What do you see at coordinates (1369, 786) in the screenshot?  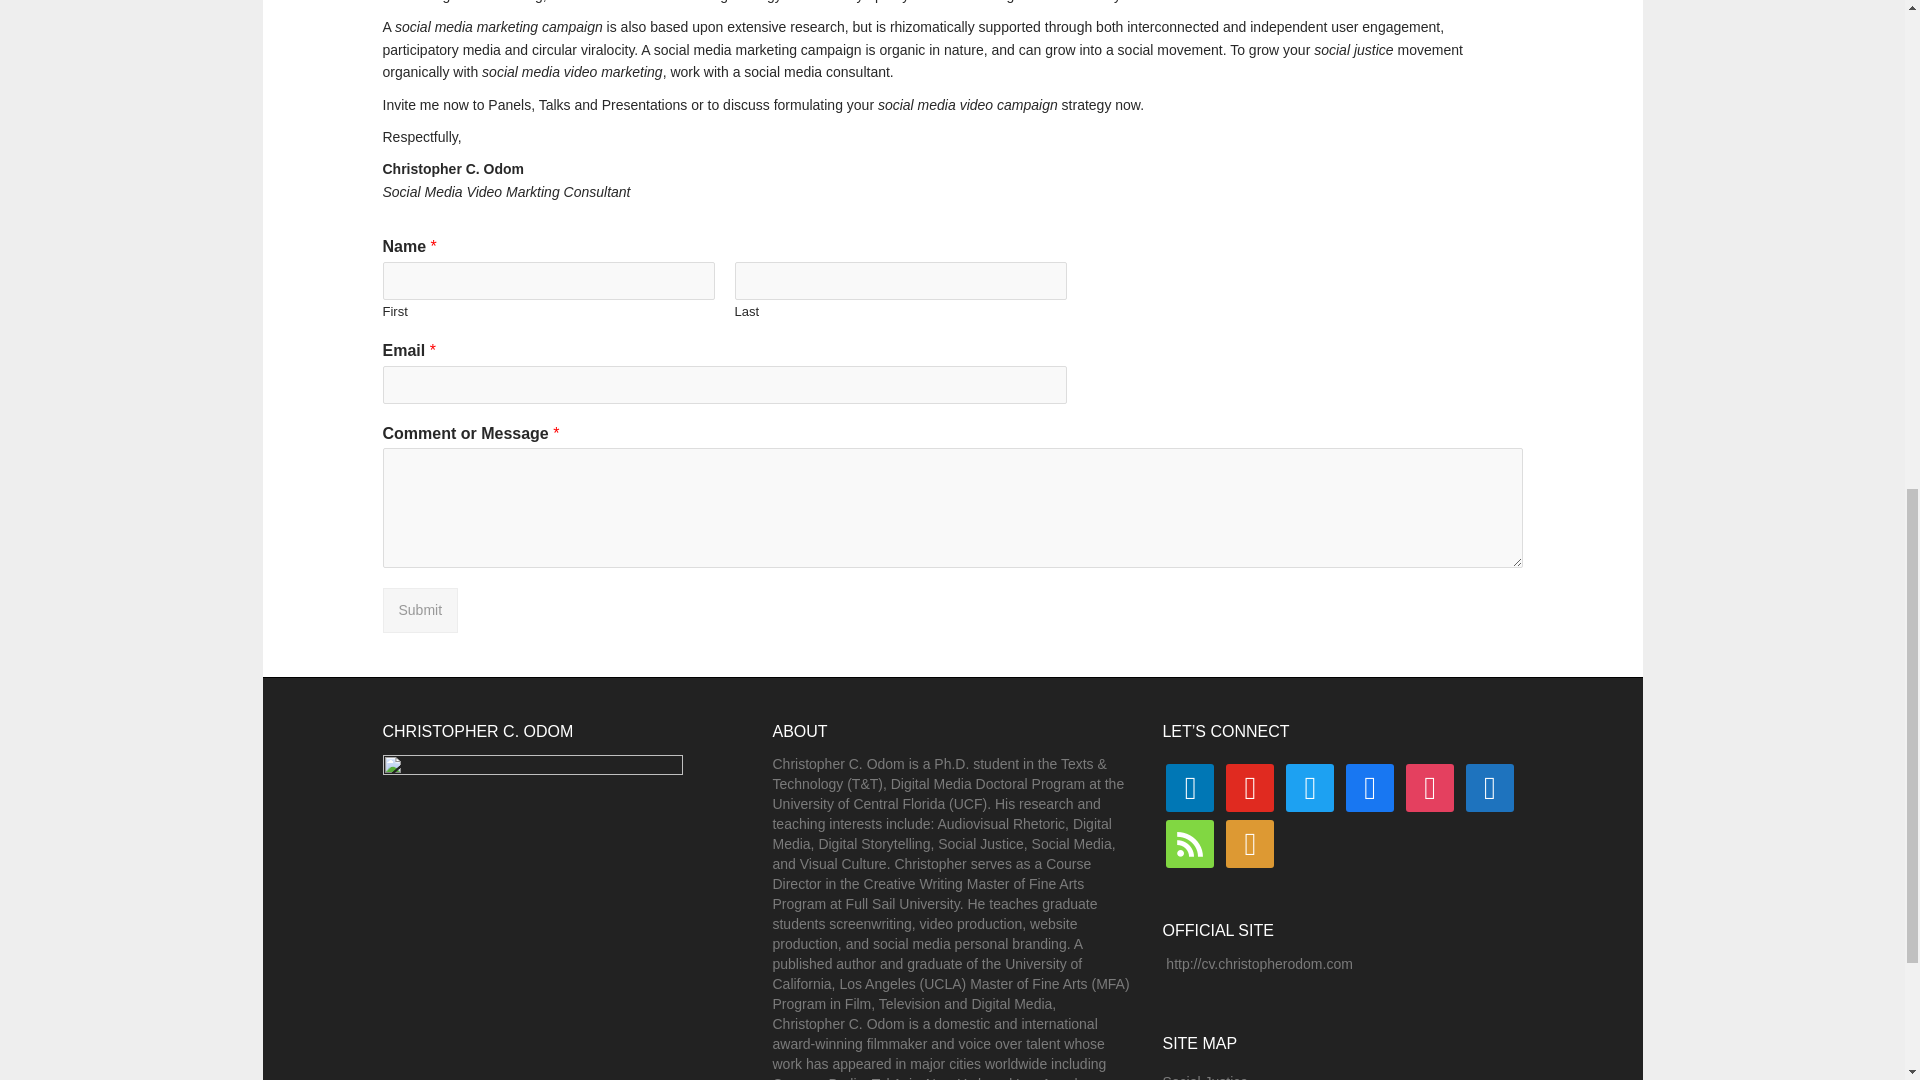 I see `Facebook` at bounding box center [1369, 786].